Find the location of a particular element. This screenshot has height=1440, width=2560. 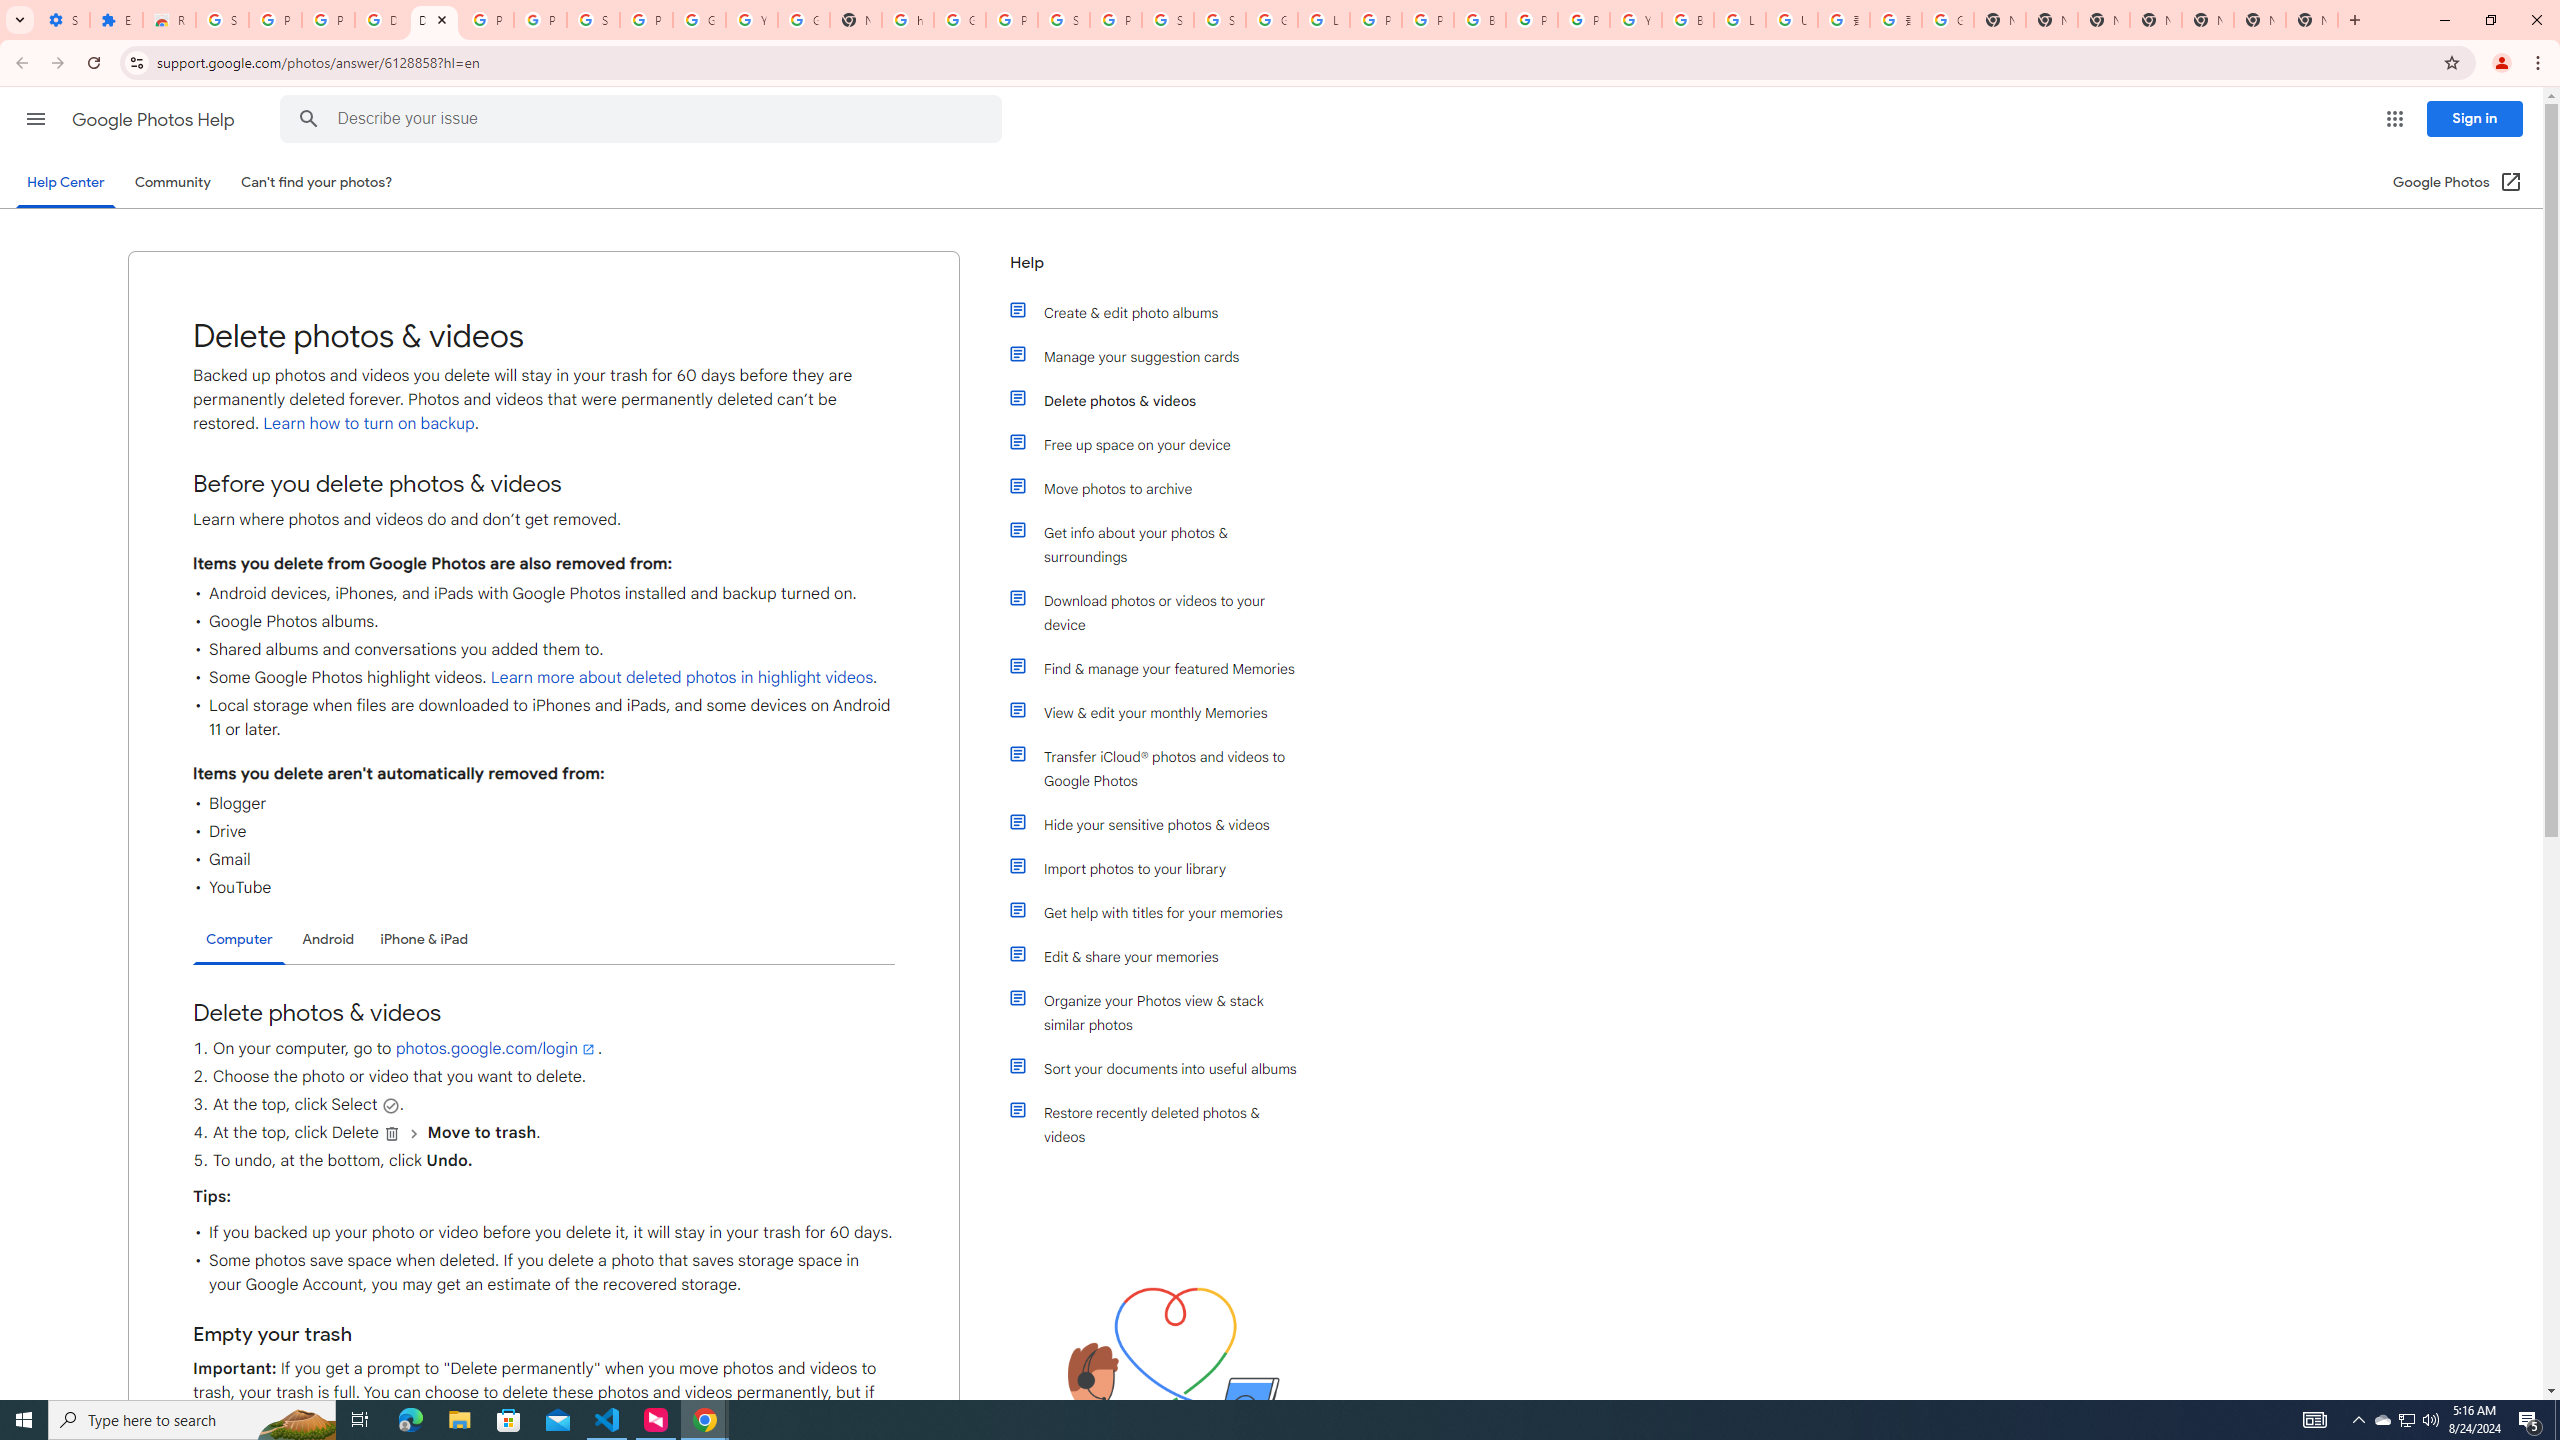

and then is located at coordinates (414, 1134).